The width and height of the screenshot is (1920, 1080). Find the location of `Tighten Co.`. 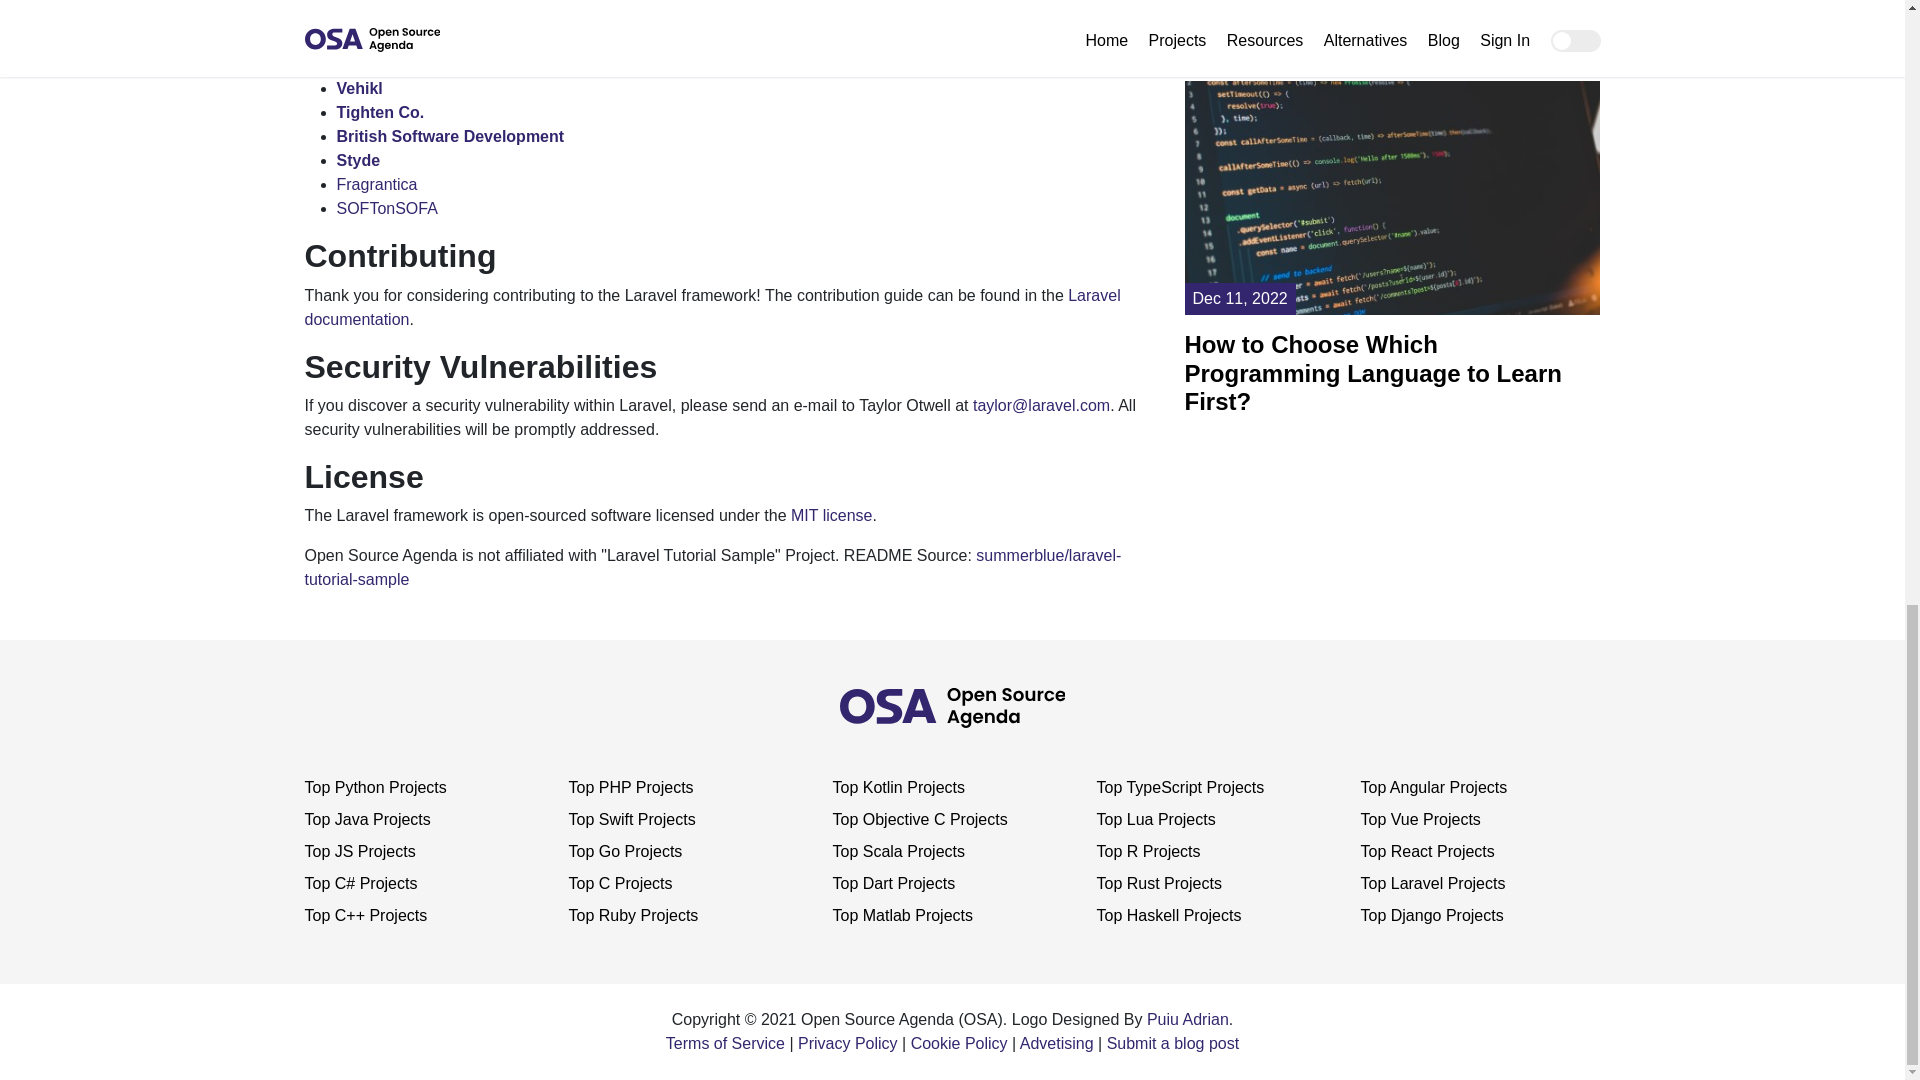

Tighten Co. is located at coordinates (380, 112).